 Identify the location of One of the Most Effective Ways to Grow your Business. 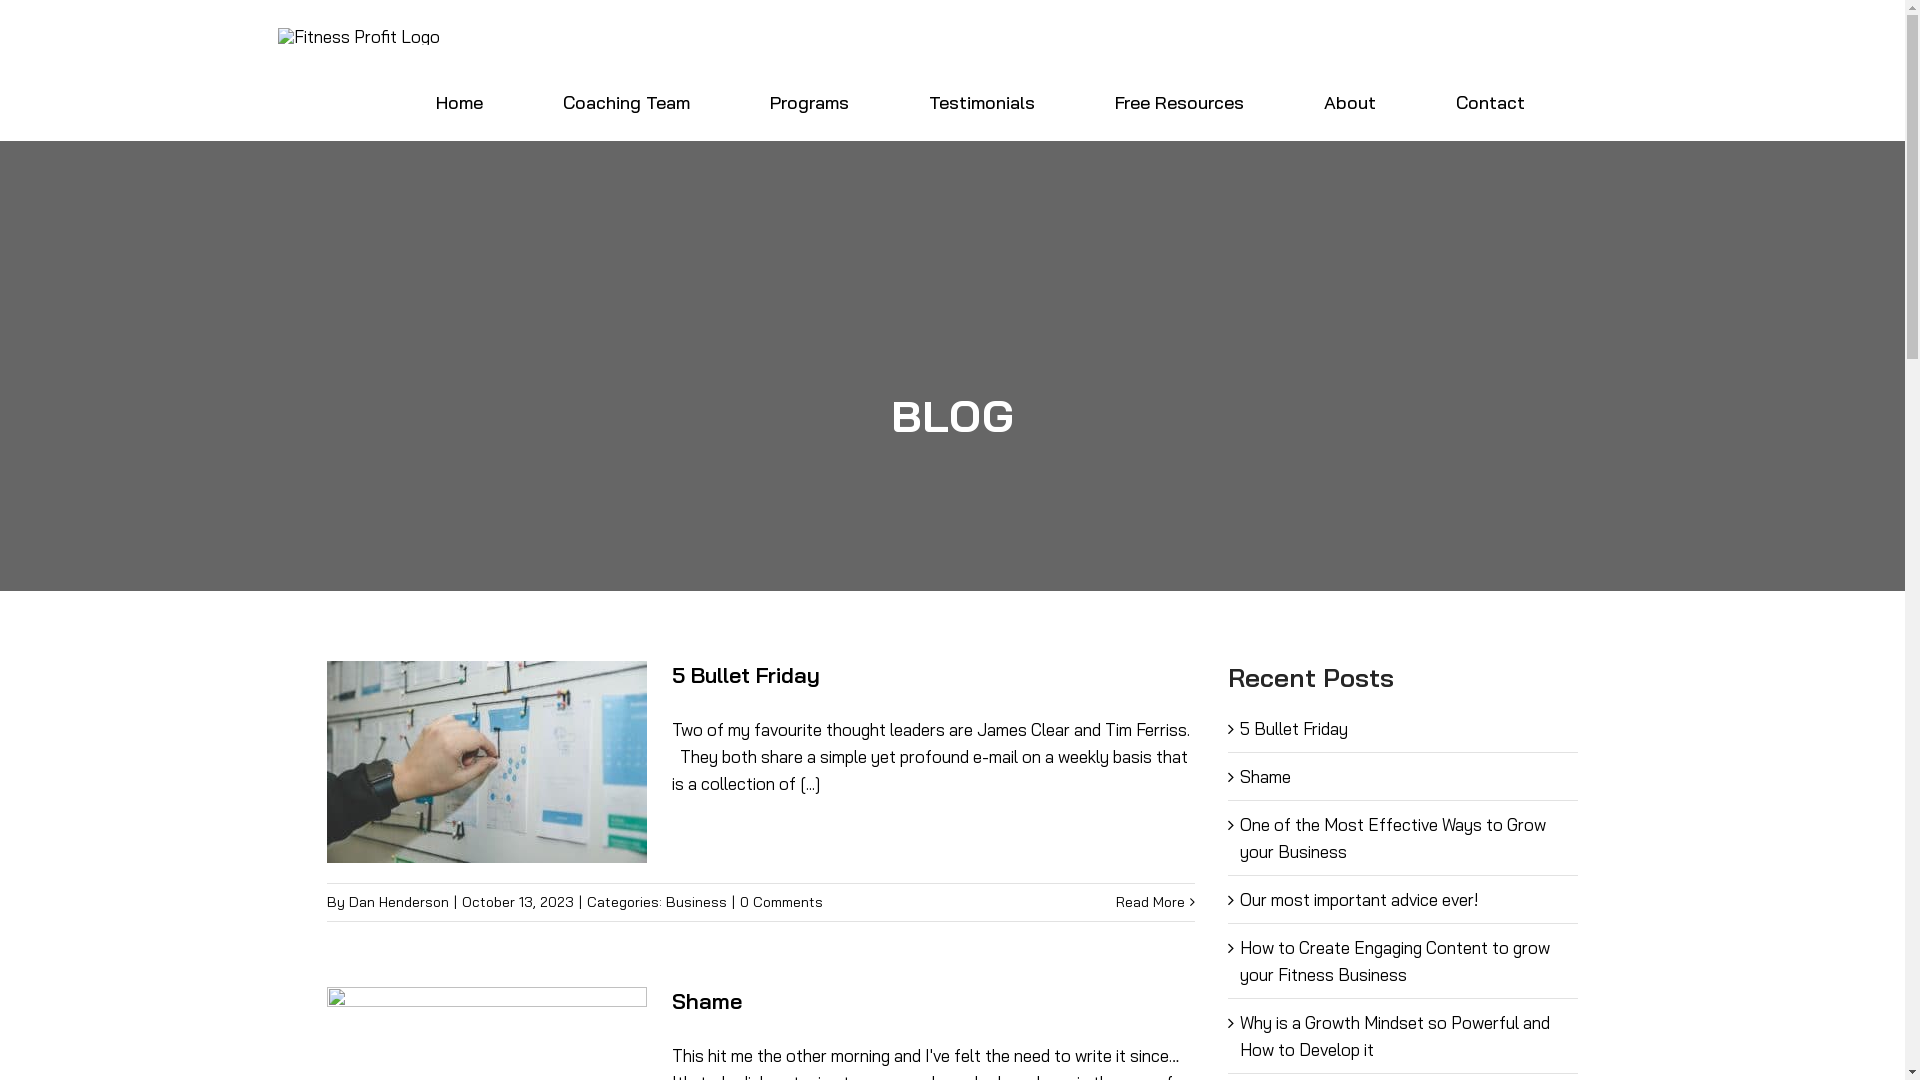
(1393, 838).